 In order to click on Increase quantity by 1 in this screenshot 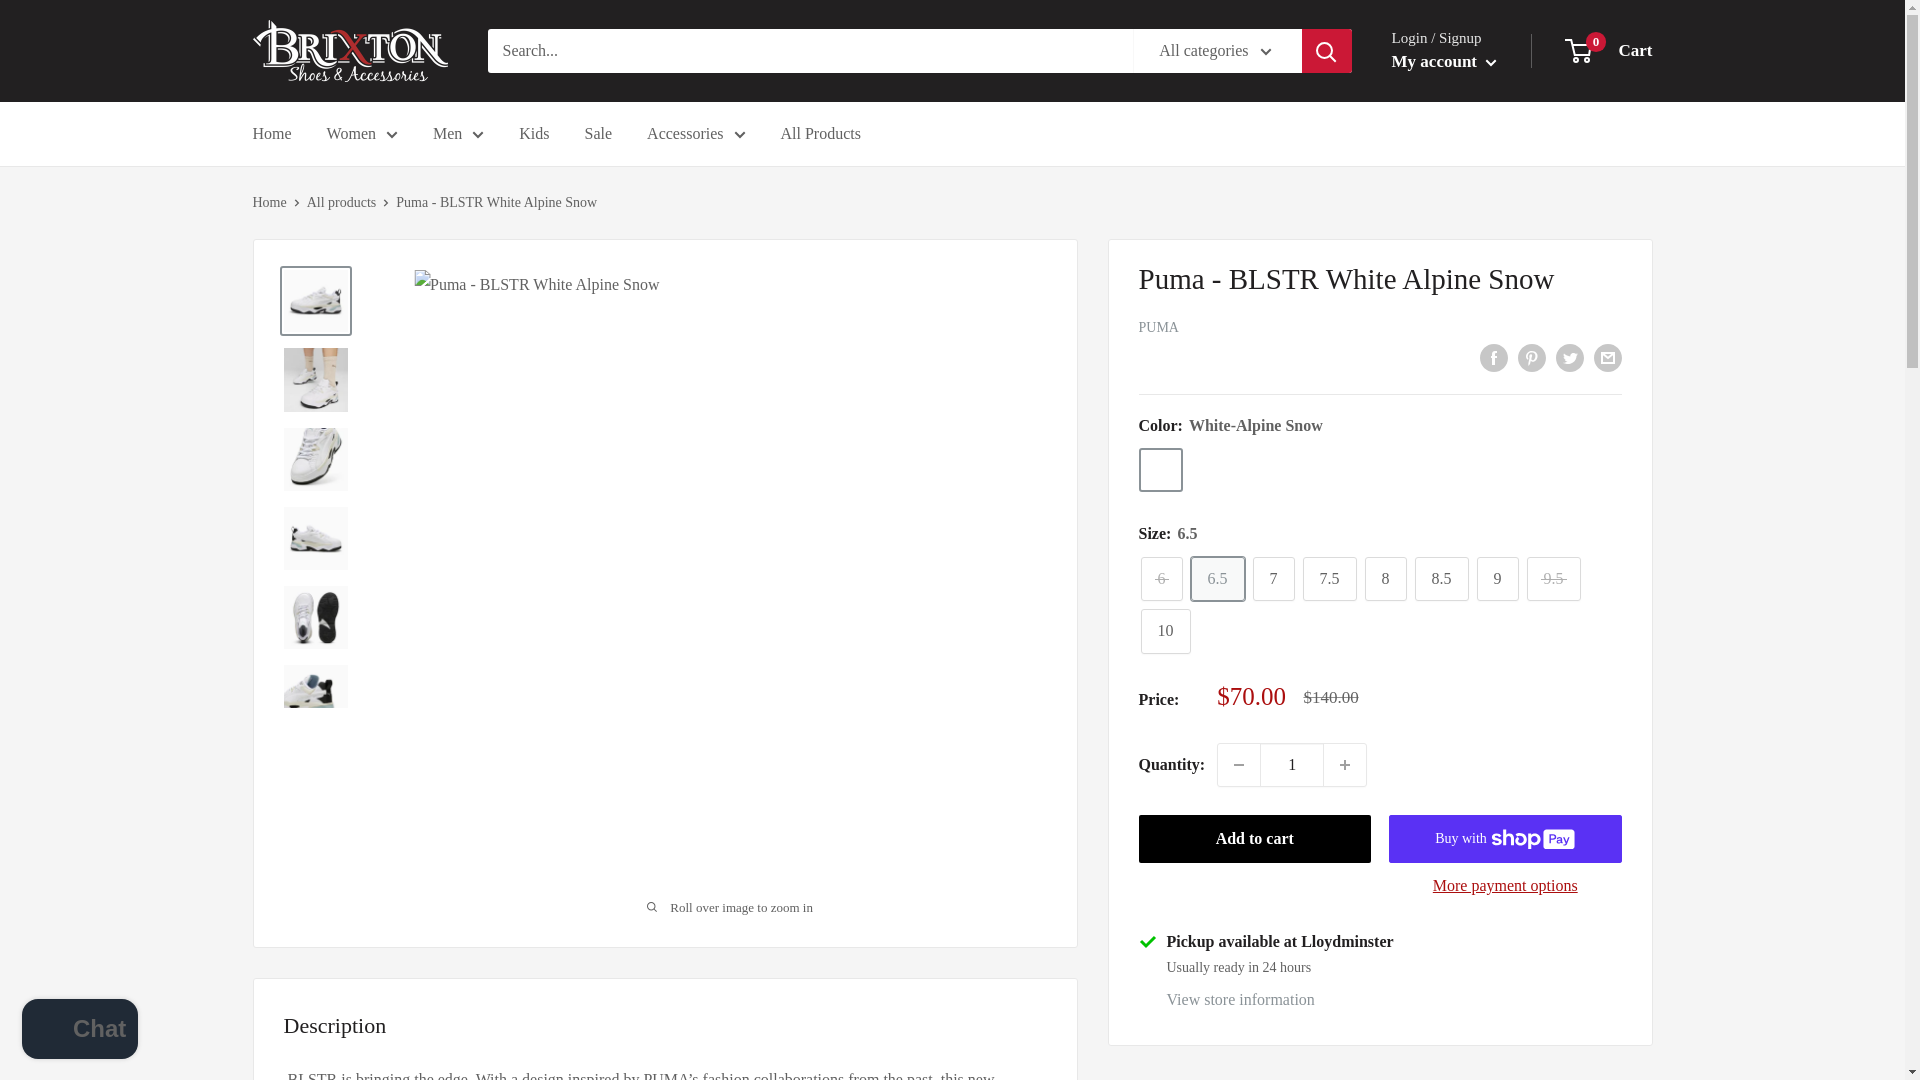, I will do `click(1344, 765)`.